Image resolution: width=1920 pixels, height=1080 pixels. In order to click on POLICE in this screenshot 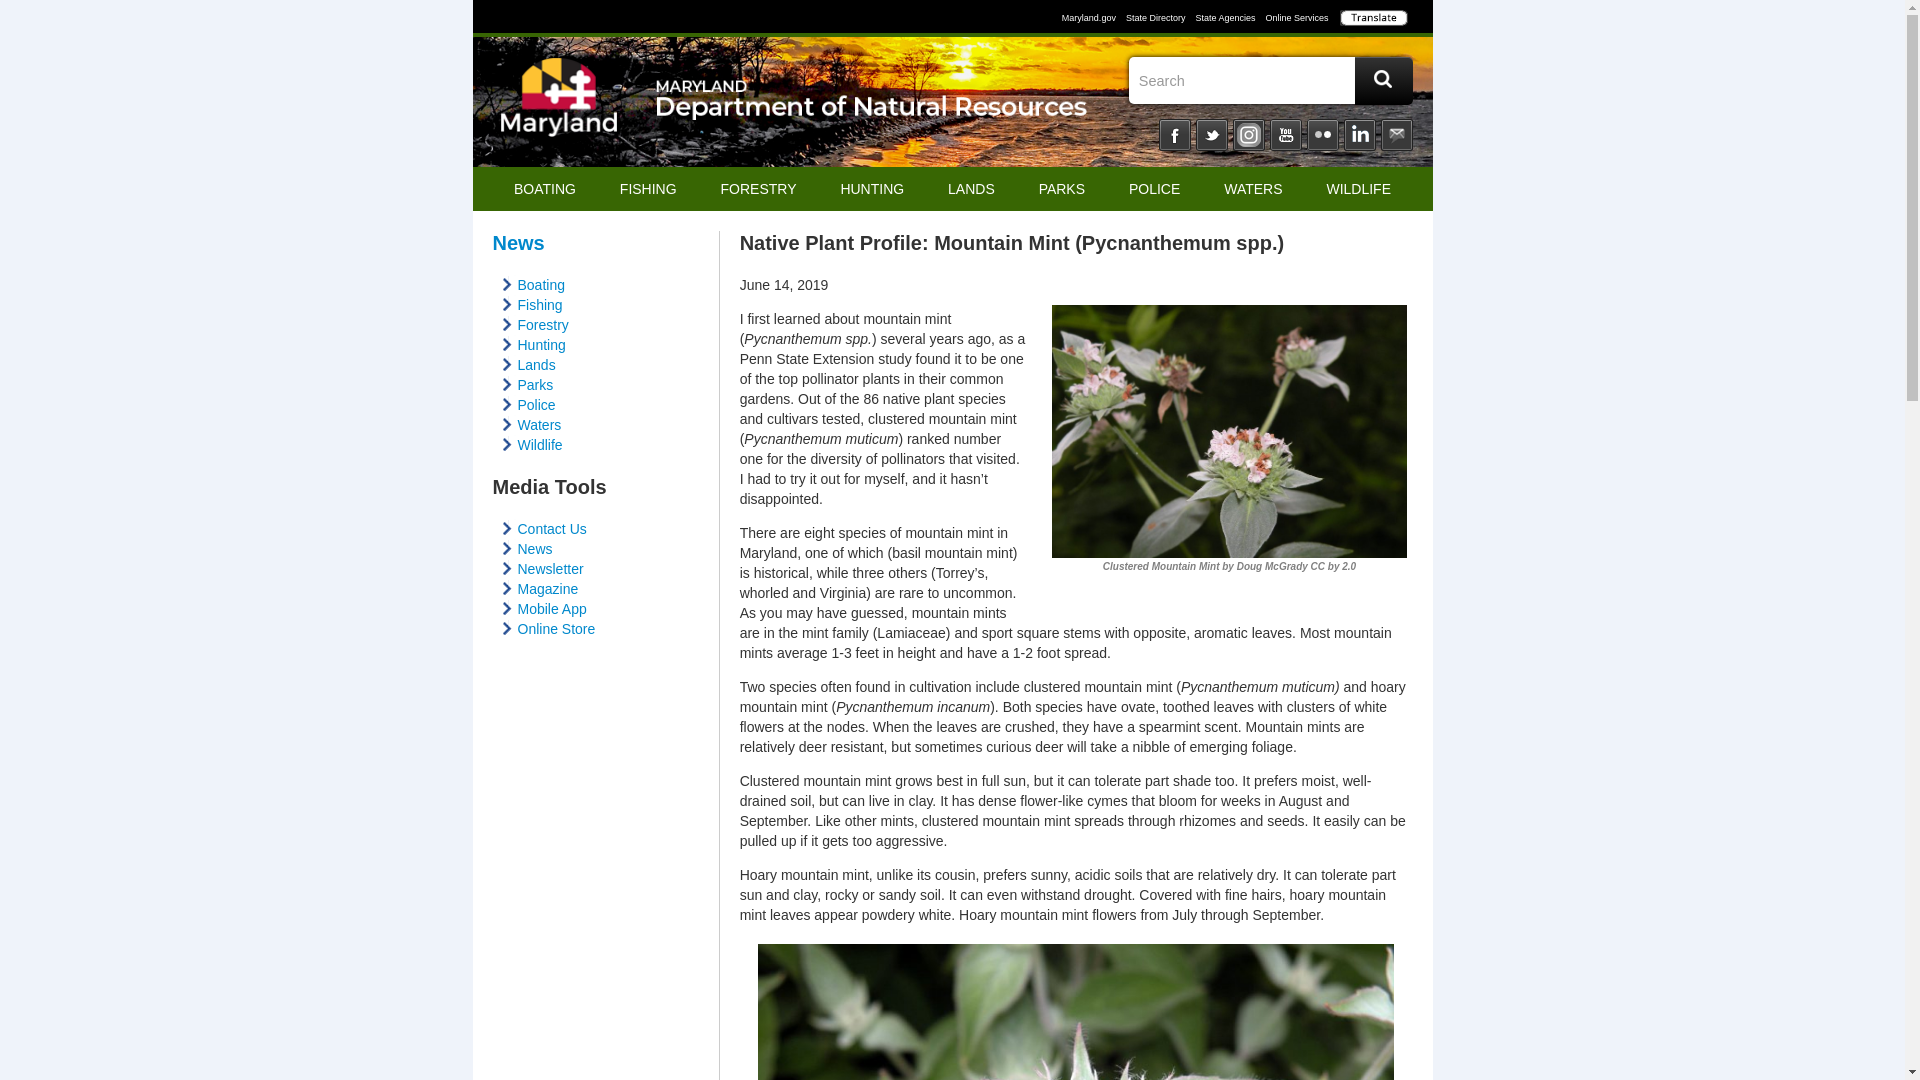, I will do `click(1154, 188)`.